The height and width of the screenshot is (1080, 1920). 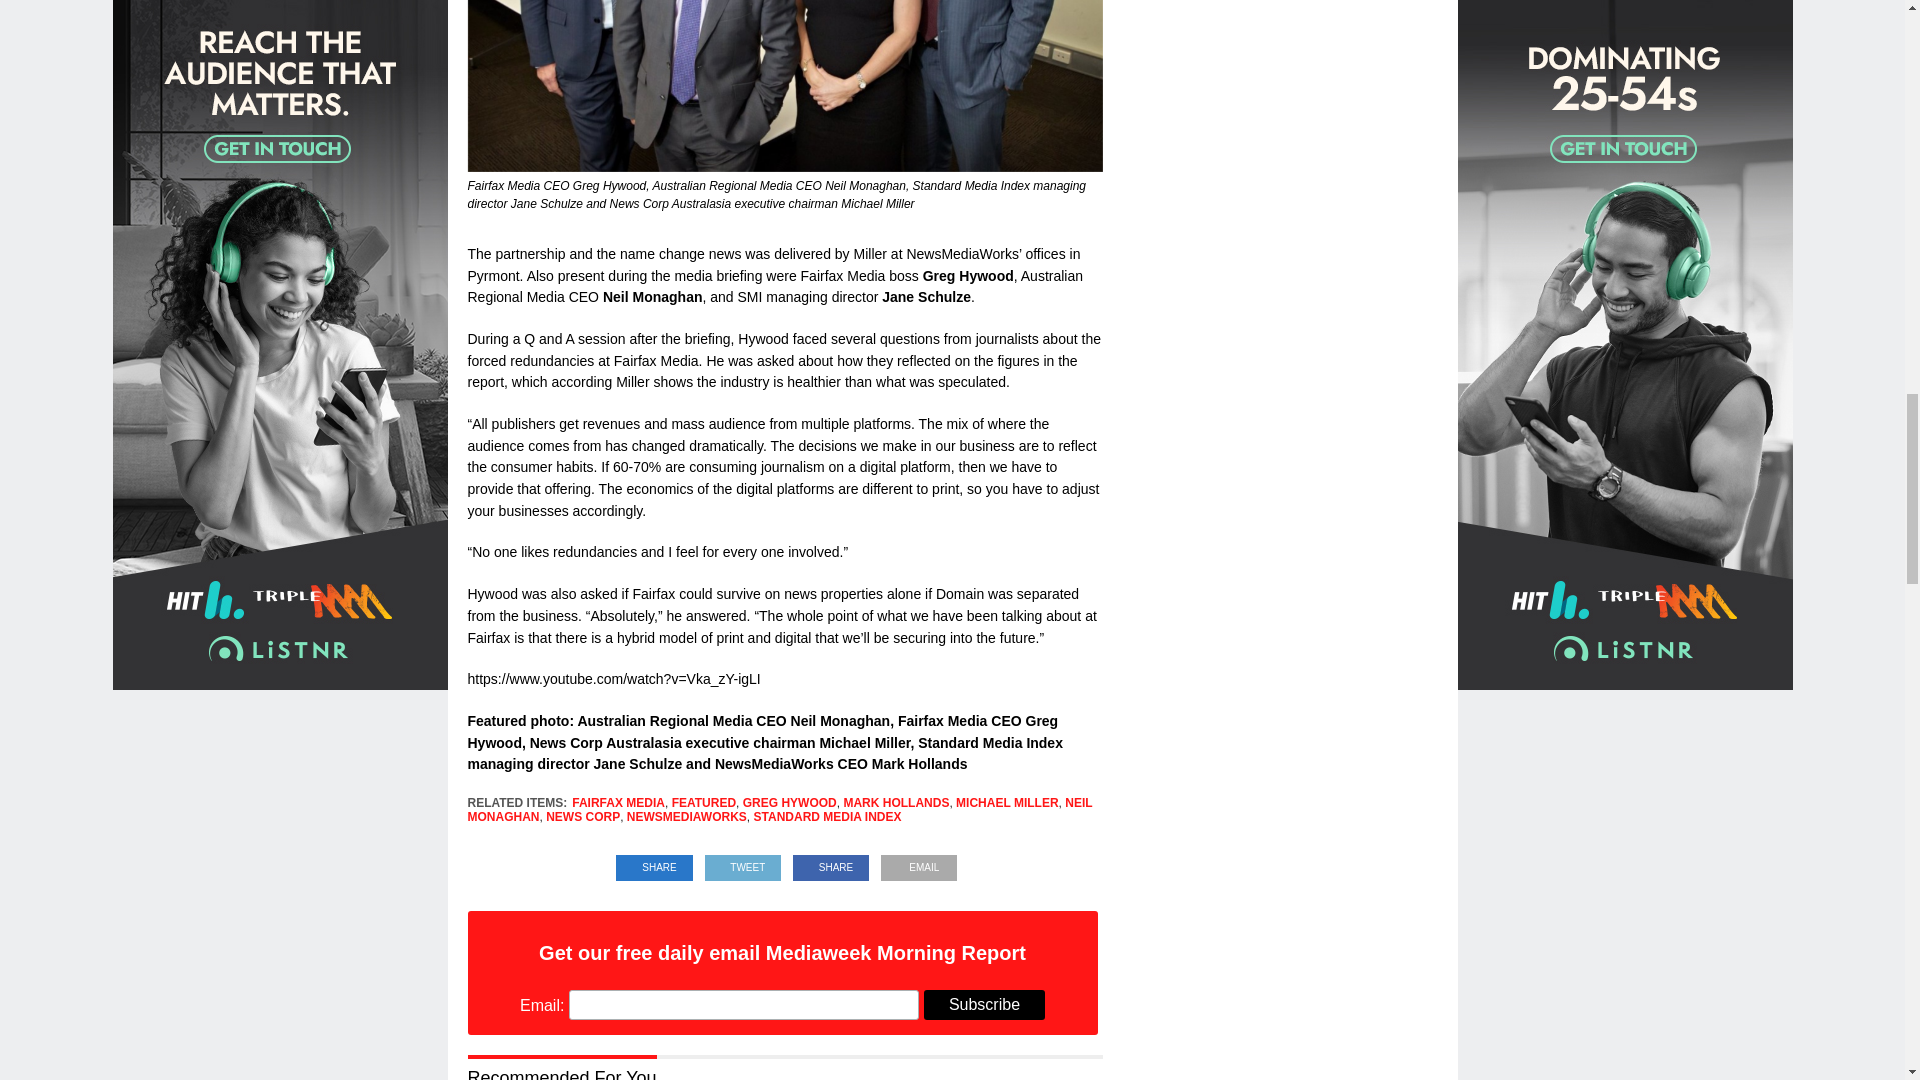 I want to click on Share on Facebook, so click(x=831, y=862).